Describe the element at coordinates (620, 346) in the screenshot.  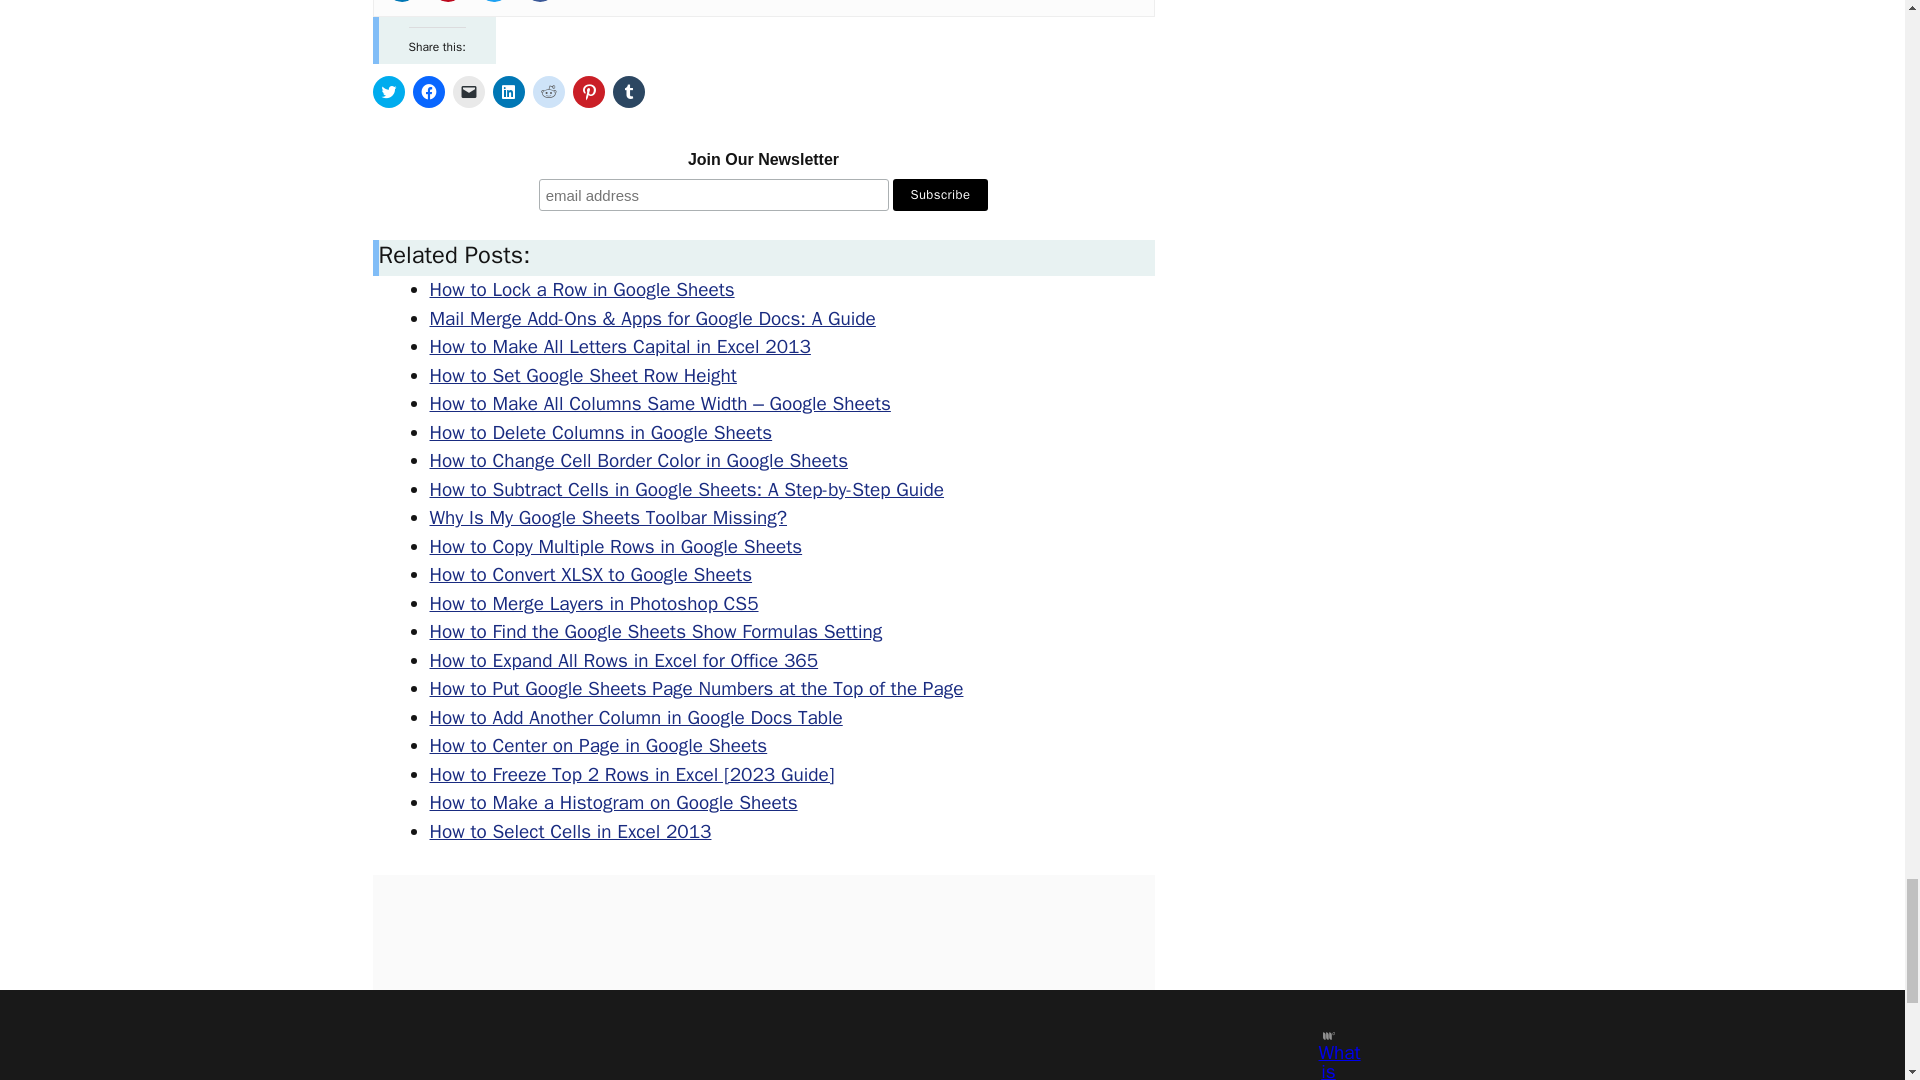
I see `How to Make All Letters Capital in Excel 2013` at that location.